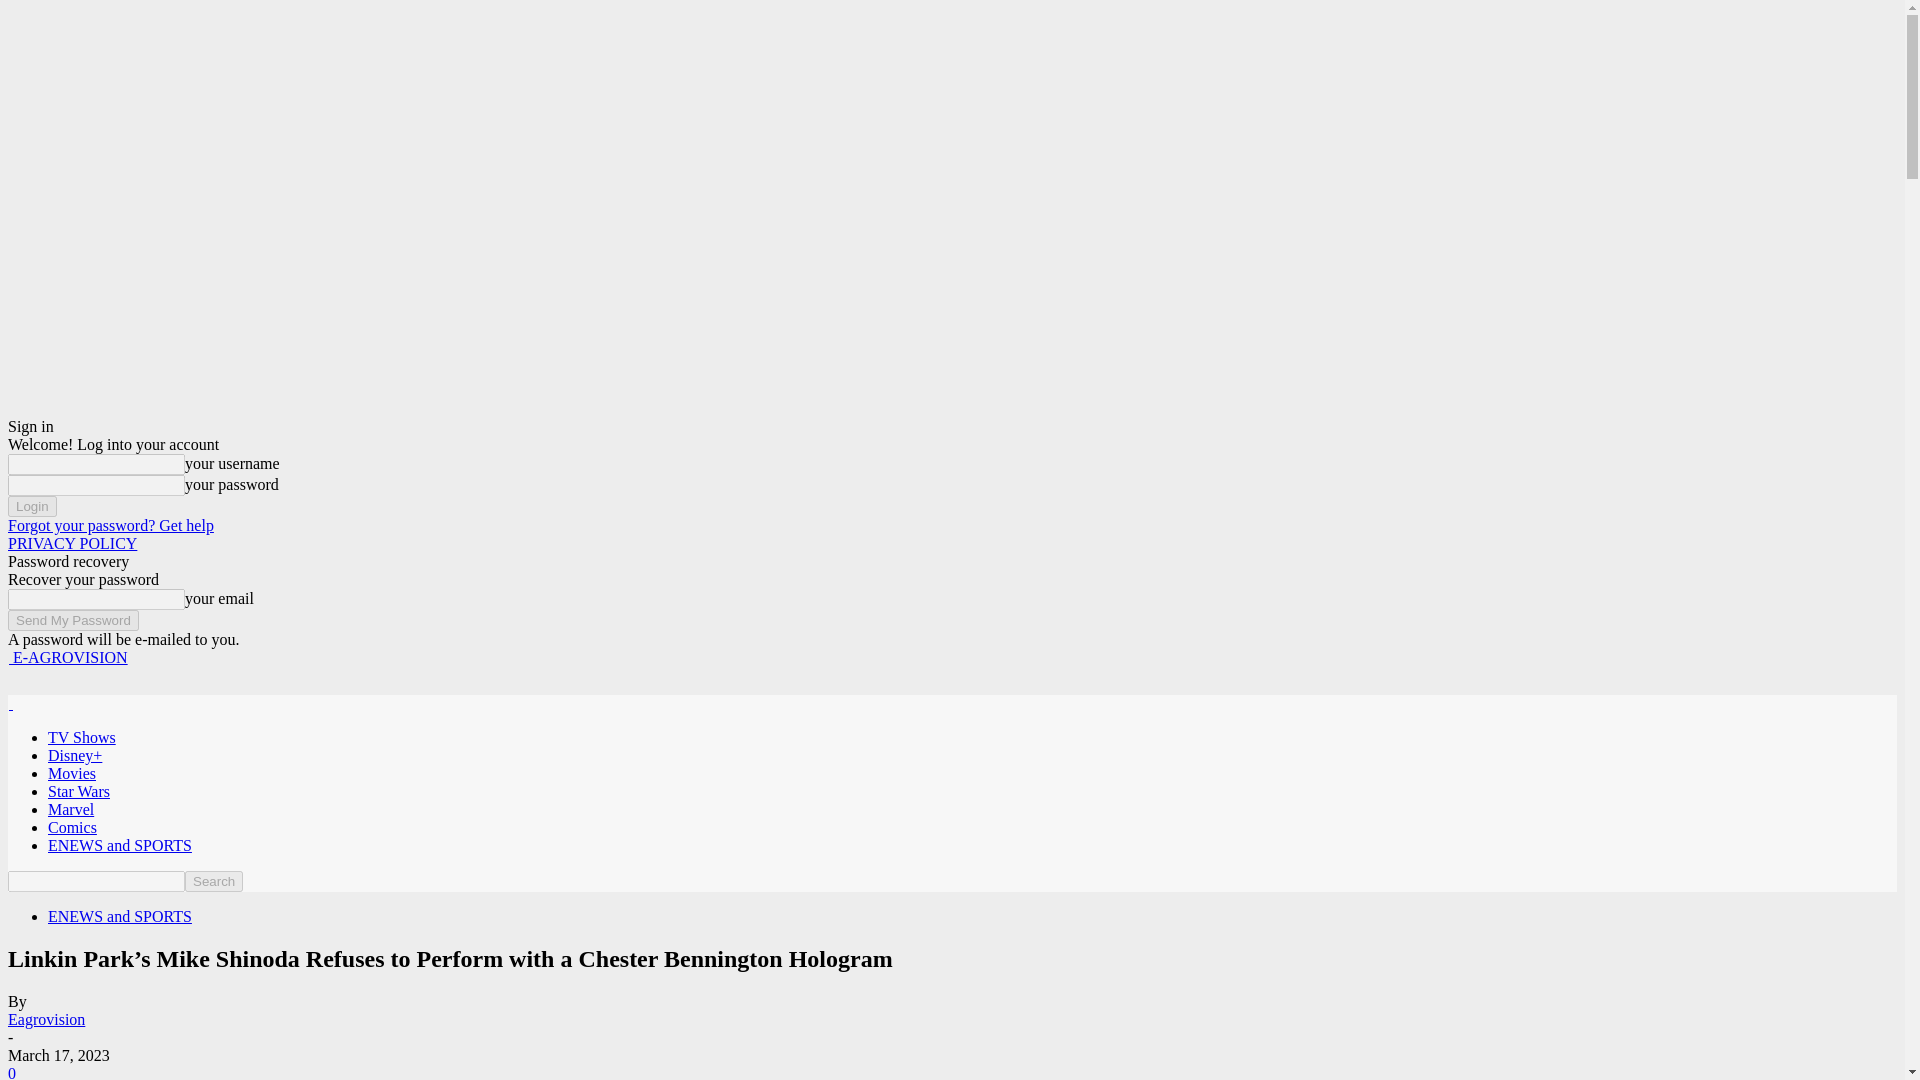 The image size is (1920, 1080). Describe the element at coordinates (72, 542) in the screenshot. I see `PRIVACY POLICY` at that location.